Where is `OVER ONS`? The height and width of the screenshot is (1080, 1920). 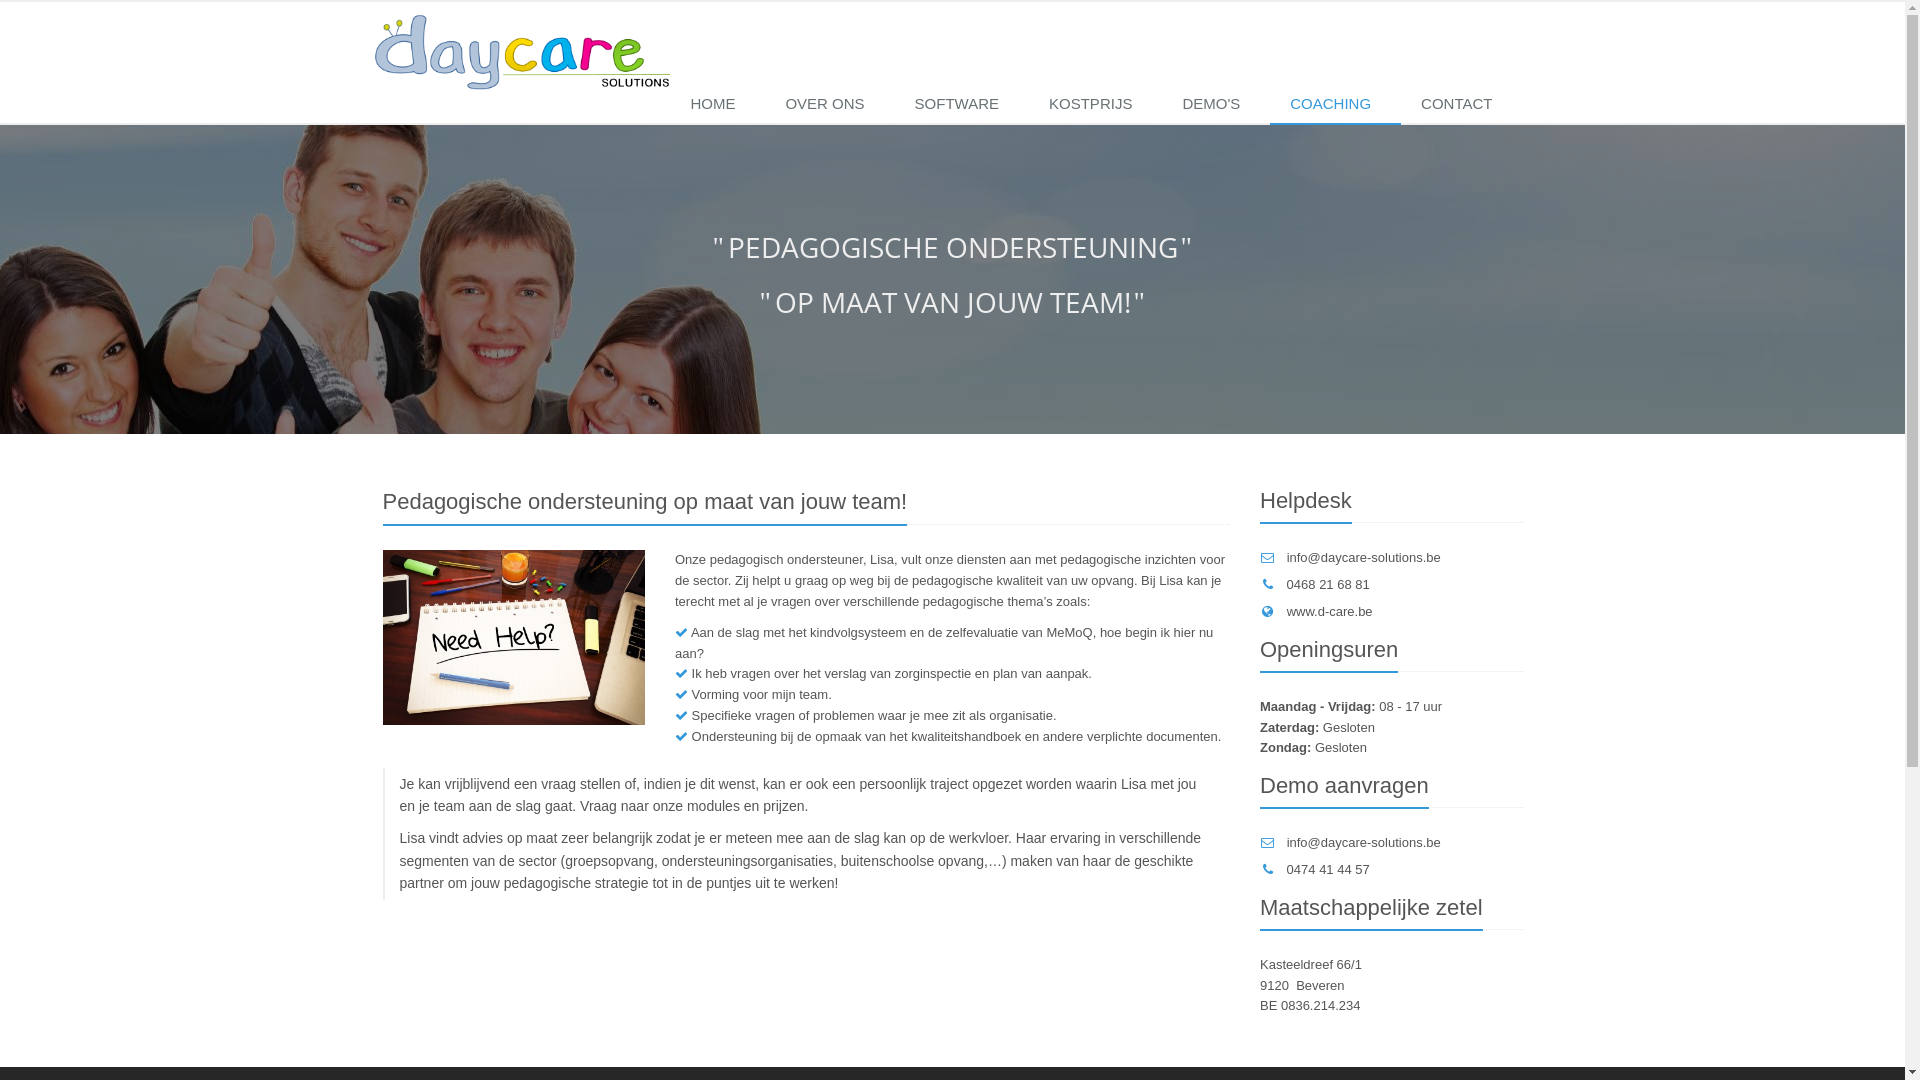
OVER ONS is located at coordinates (830, 105).